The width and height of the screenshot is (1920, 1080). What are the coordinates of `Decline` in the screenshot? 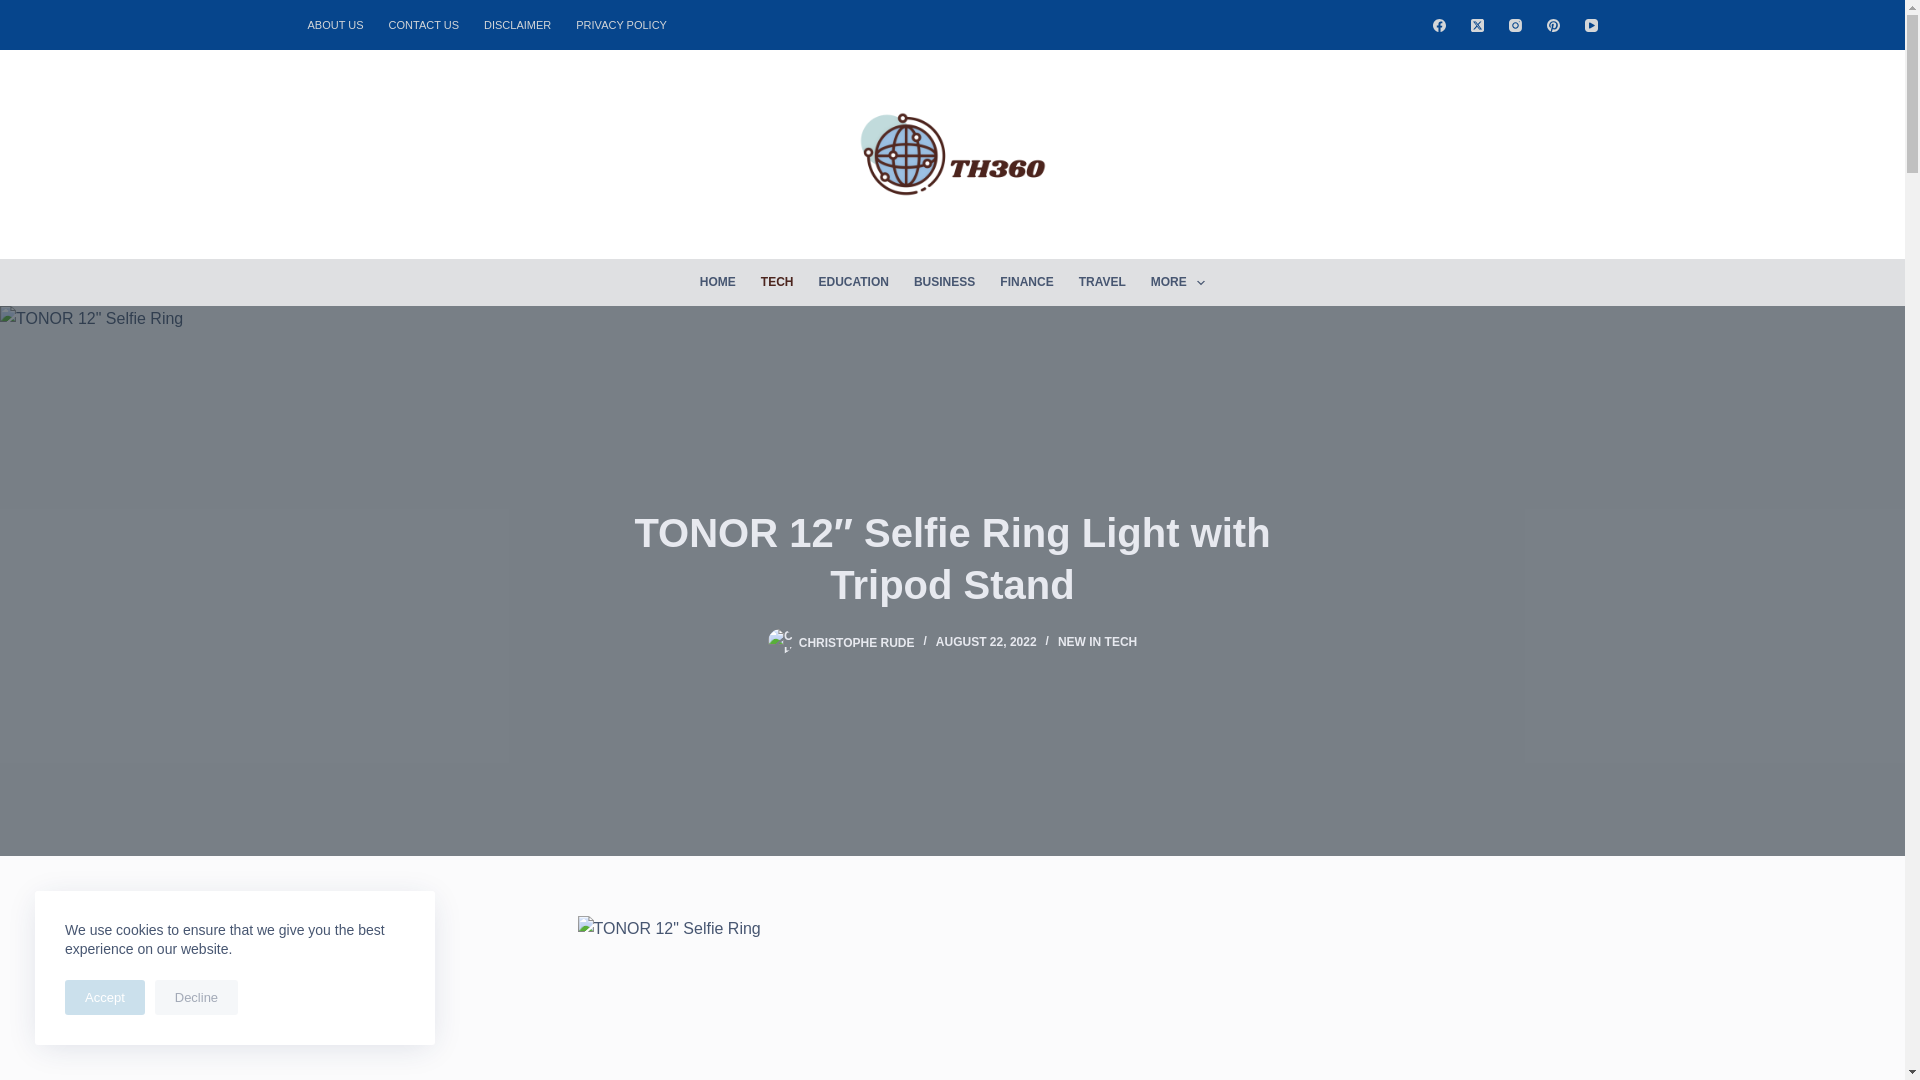 It's located at (196, 997).